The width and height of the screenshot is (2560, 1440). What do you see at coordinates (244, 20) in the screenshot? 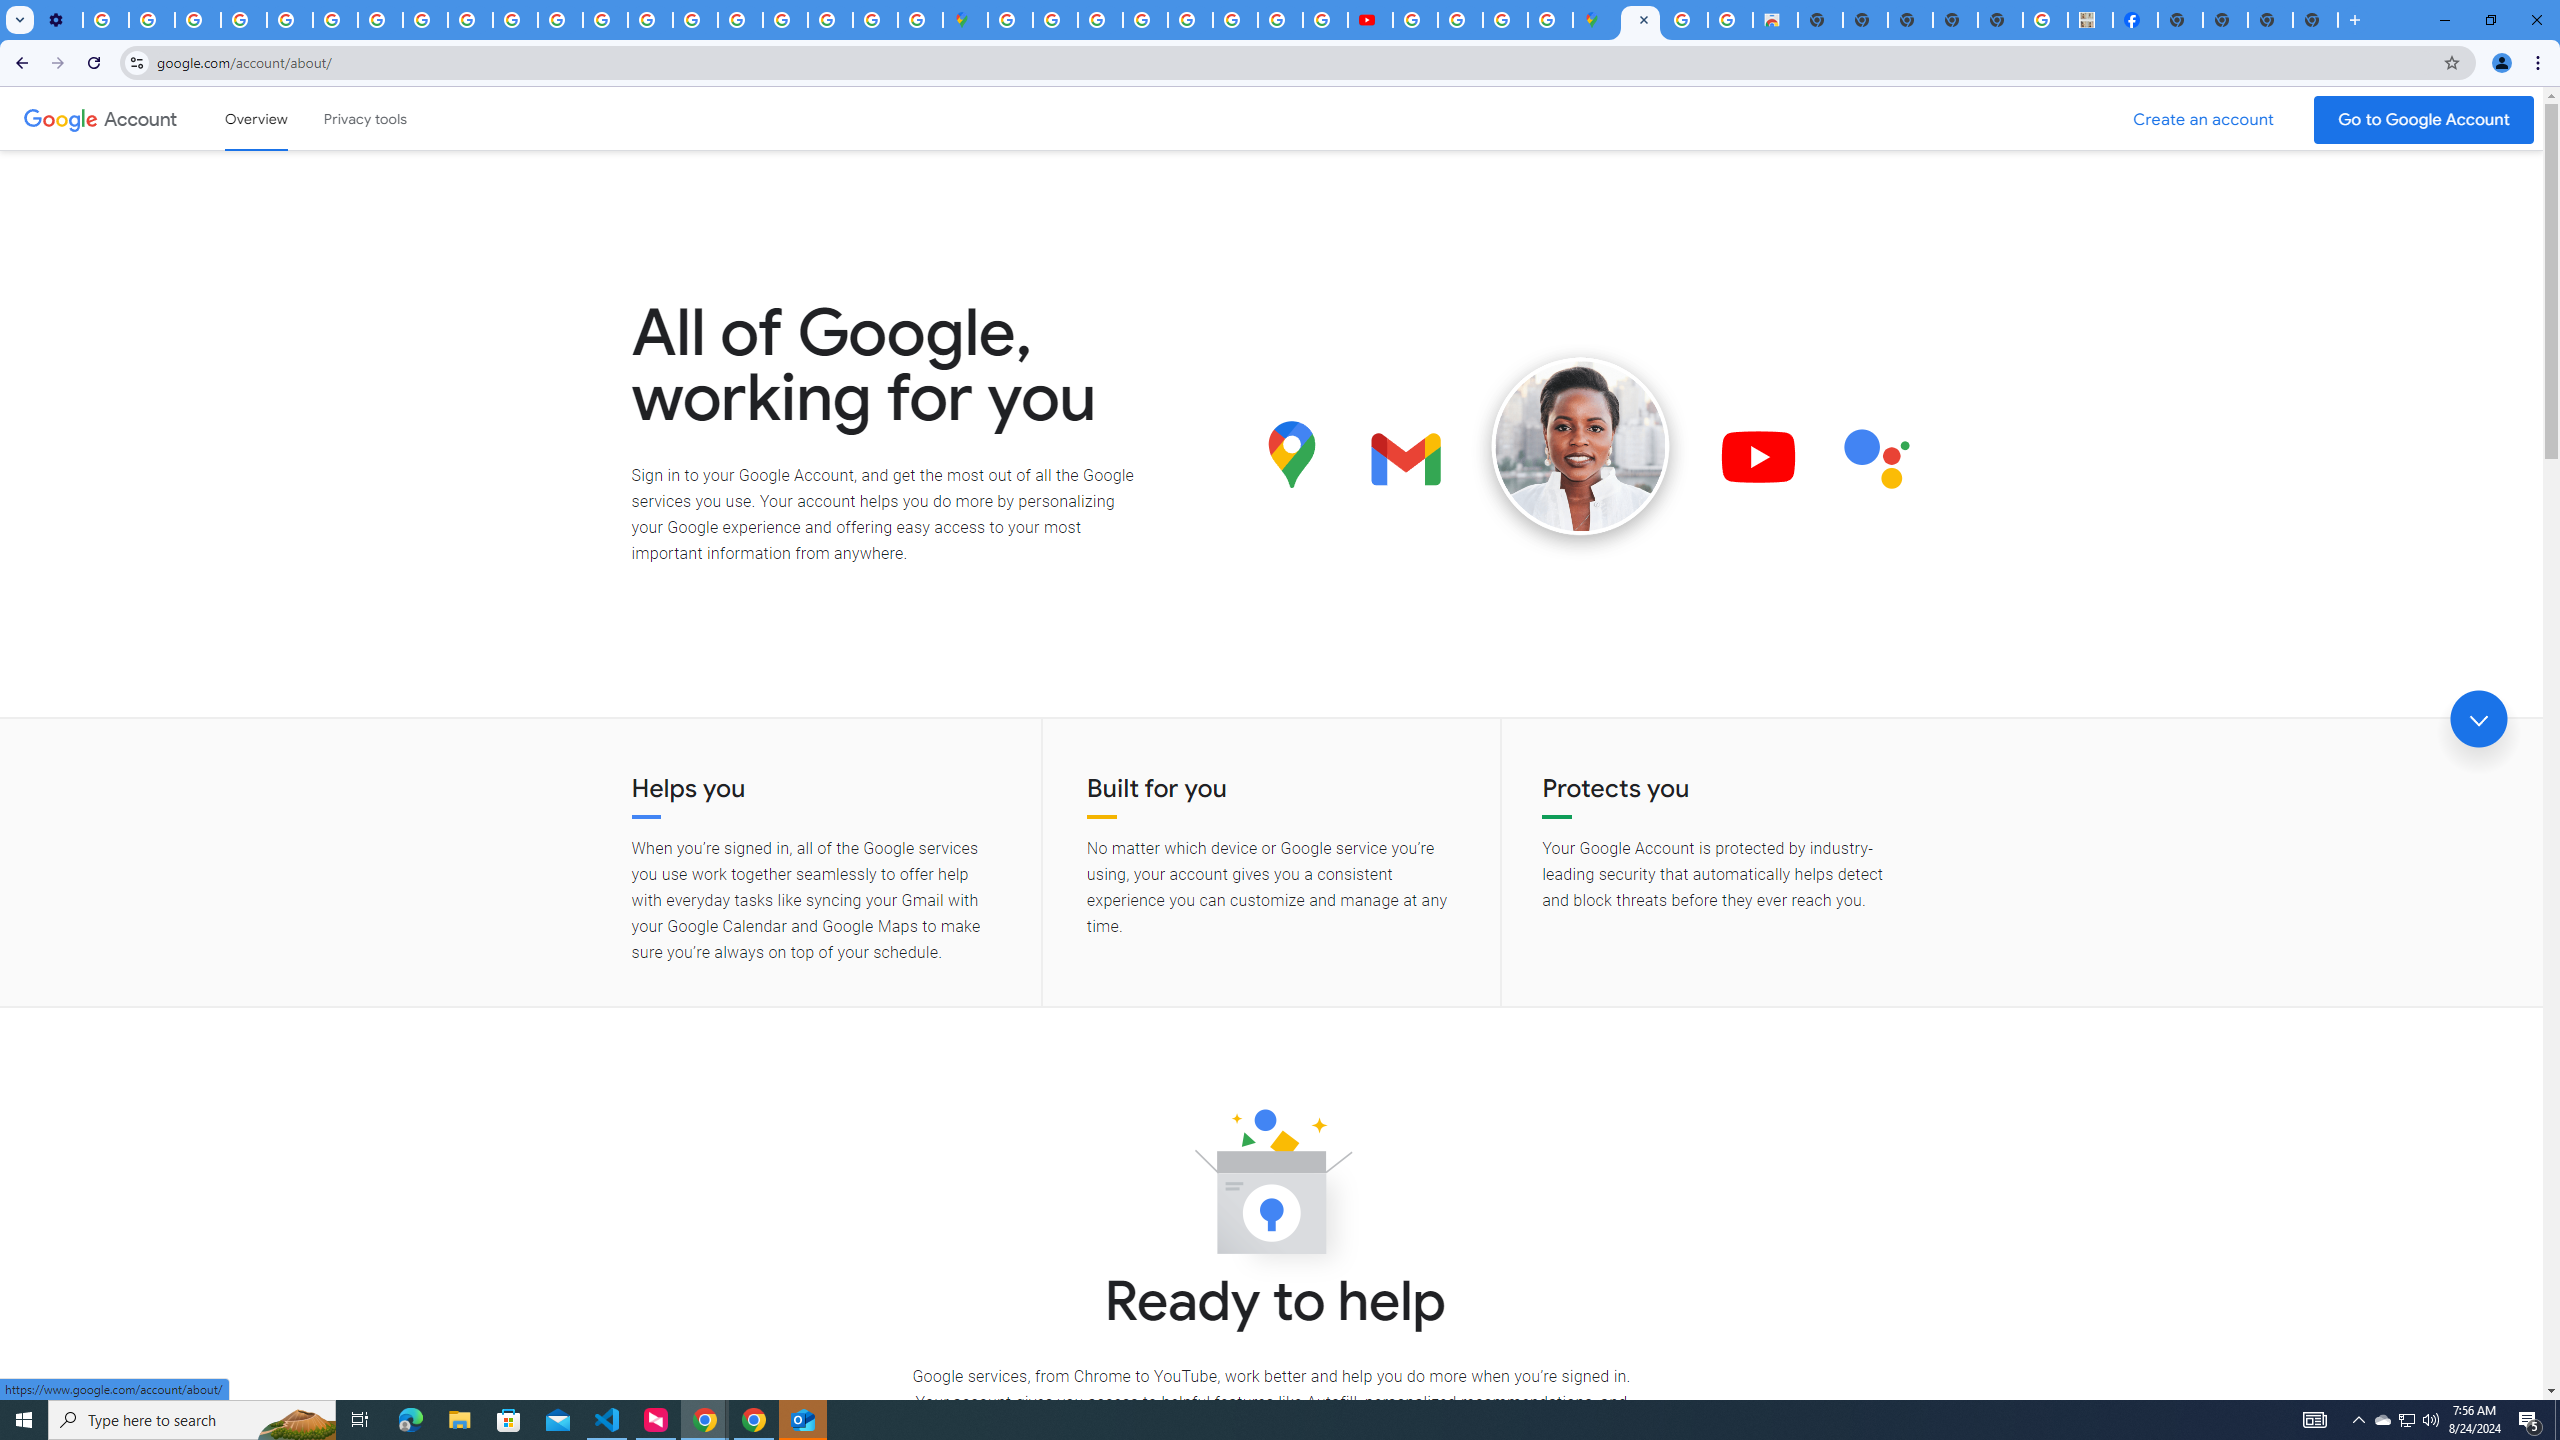
I see `Google Account Help` at bounding box center [244, 20].